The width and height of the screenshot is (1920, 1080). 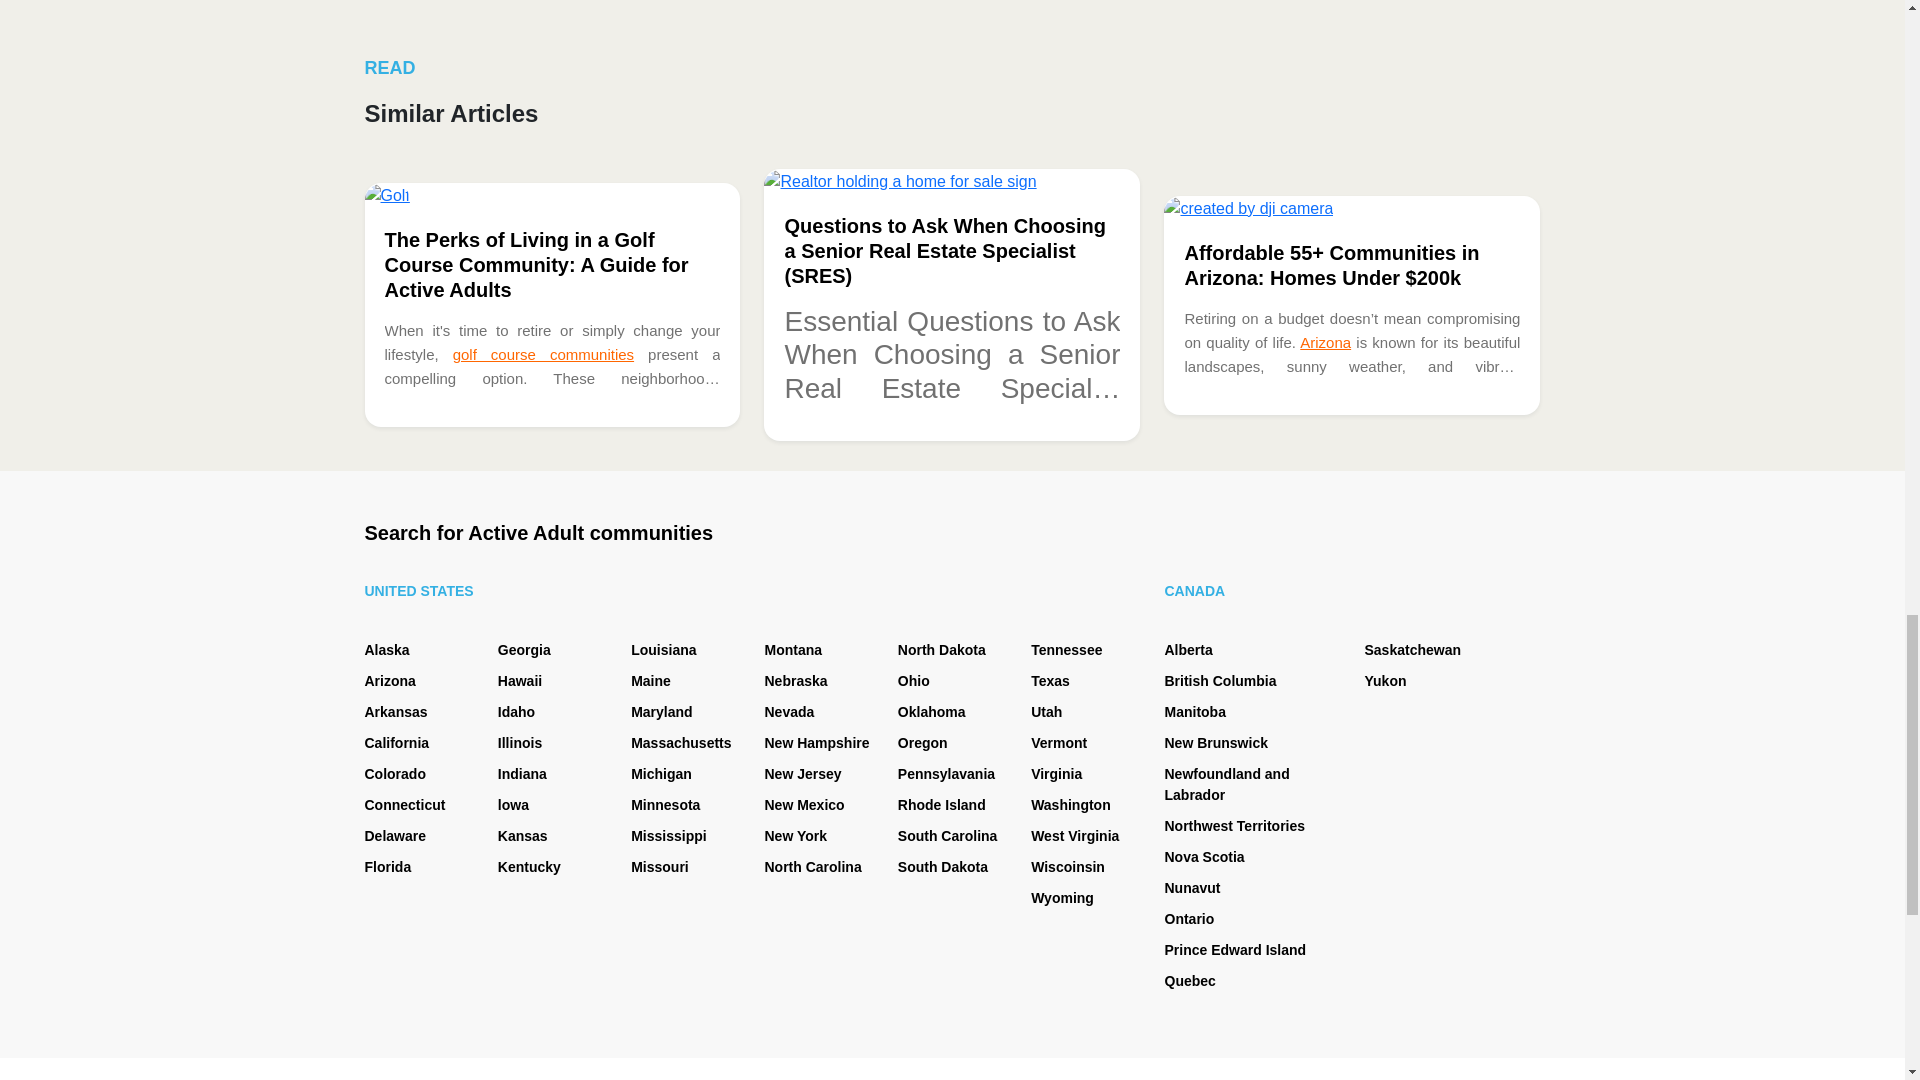 What do you see at coordinates (404, 805) in the screenshot?
I see `Connecticut` at bounding box center [404, 805].